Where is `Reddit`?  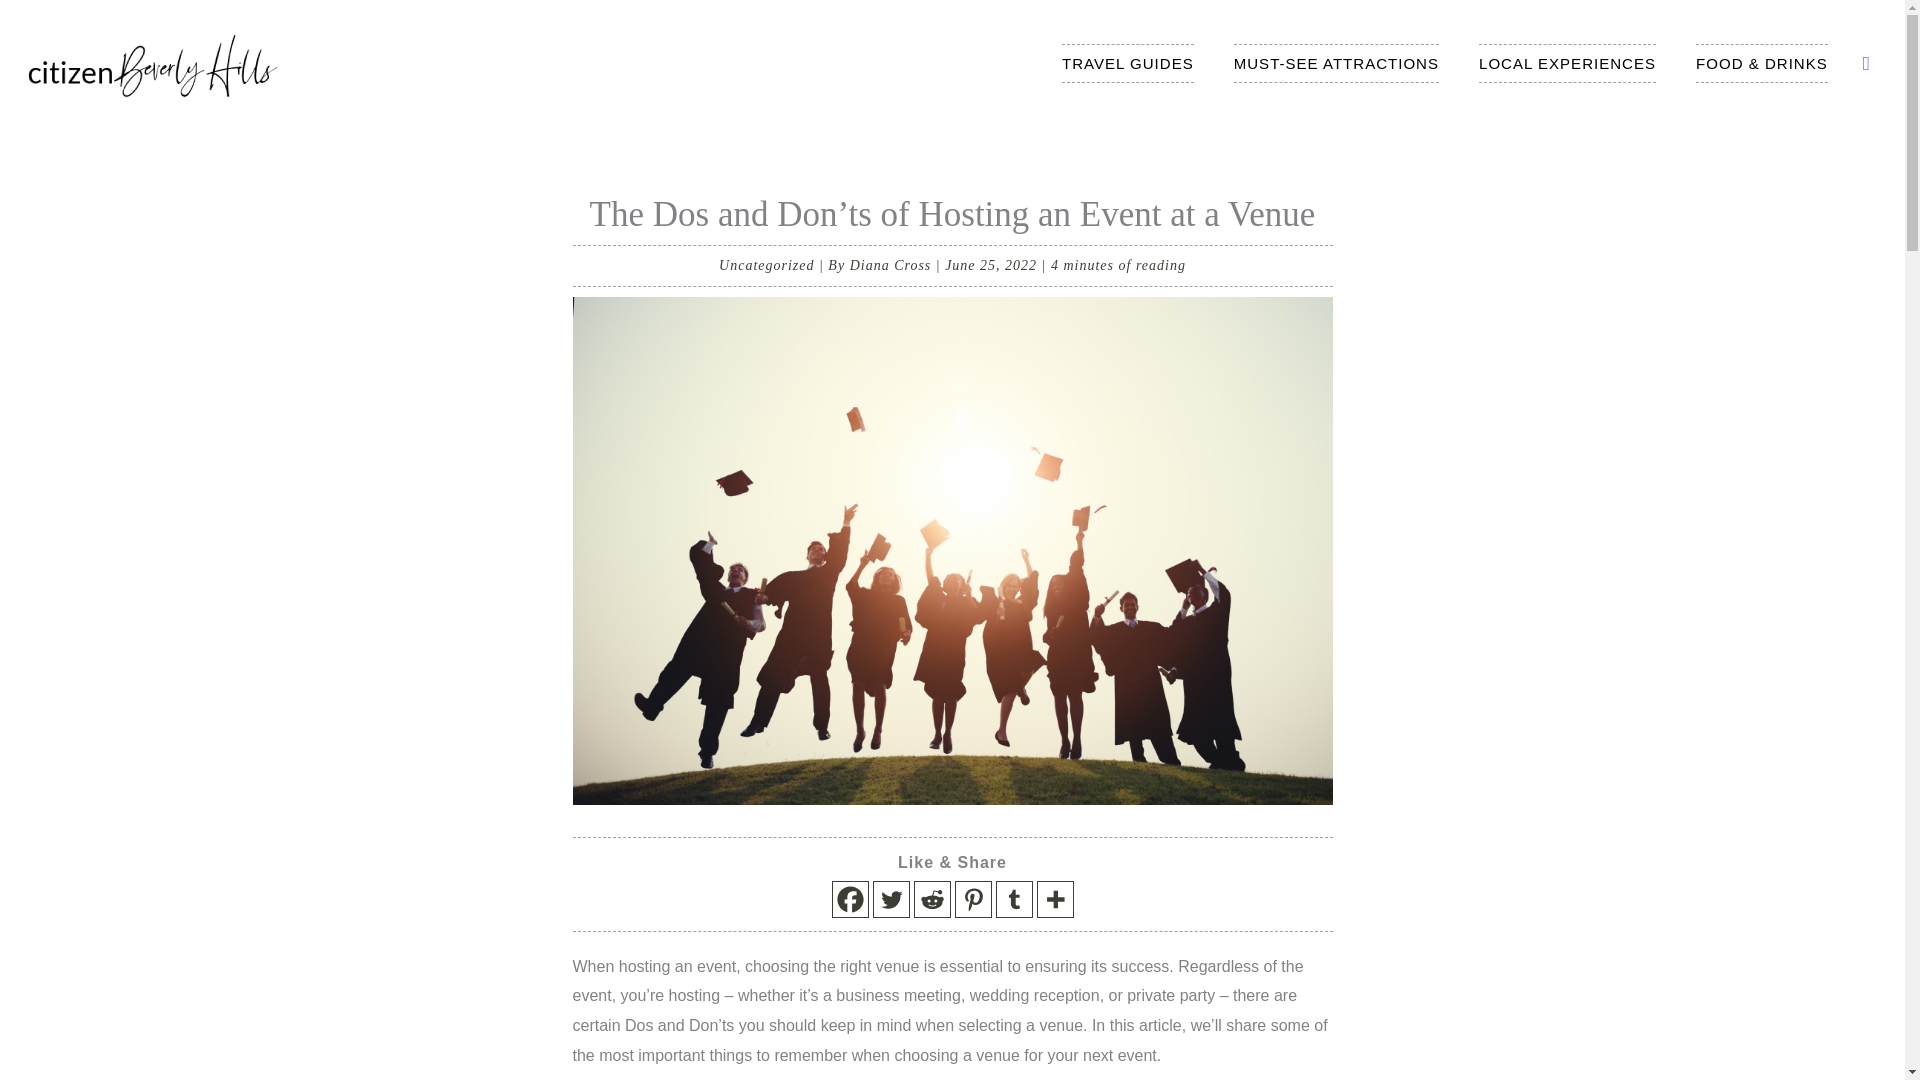 Reddit is located at coordinates (932, 900).